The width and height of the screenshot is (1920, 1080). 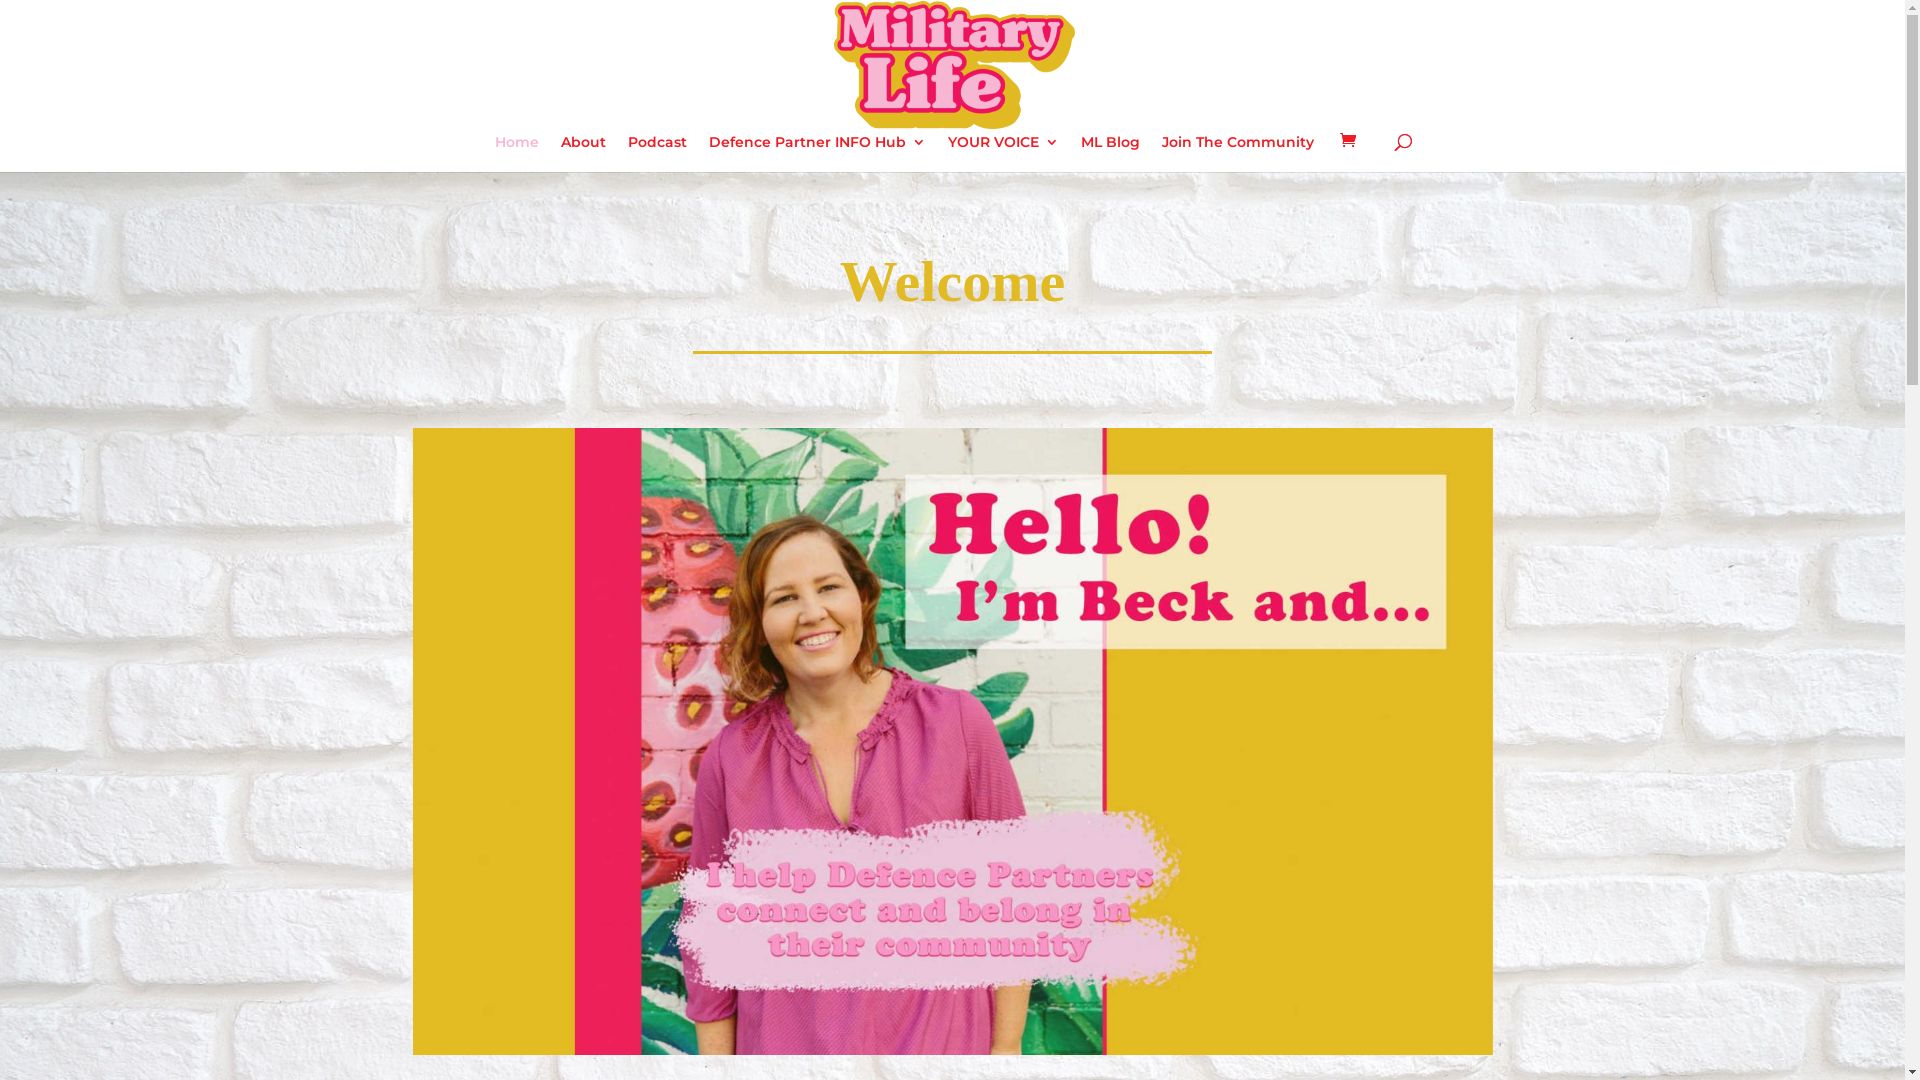 What do you see at coordinates (658, 154) in the screenshot?
I see `Podcast` at bounding box center [658, 154].